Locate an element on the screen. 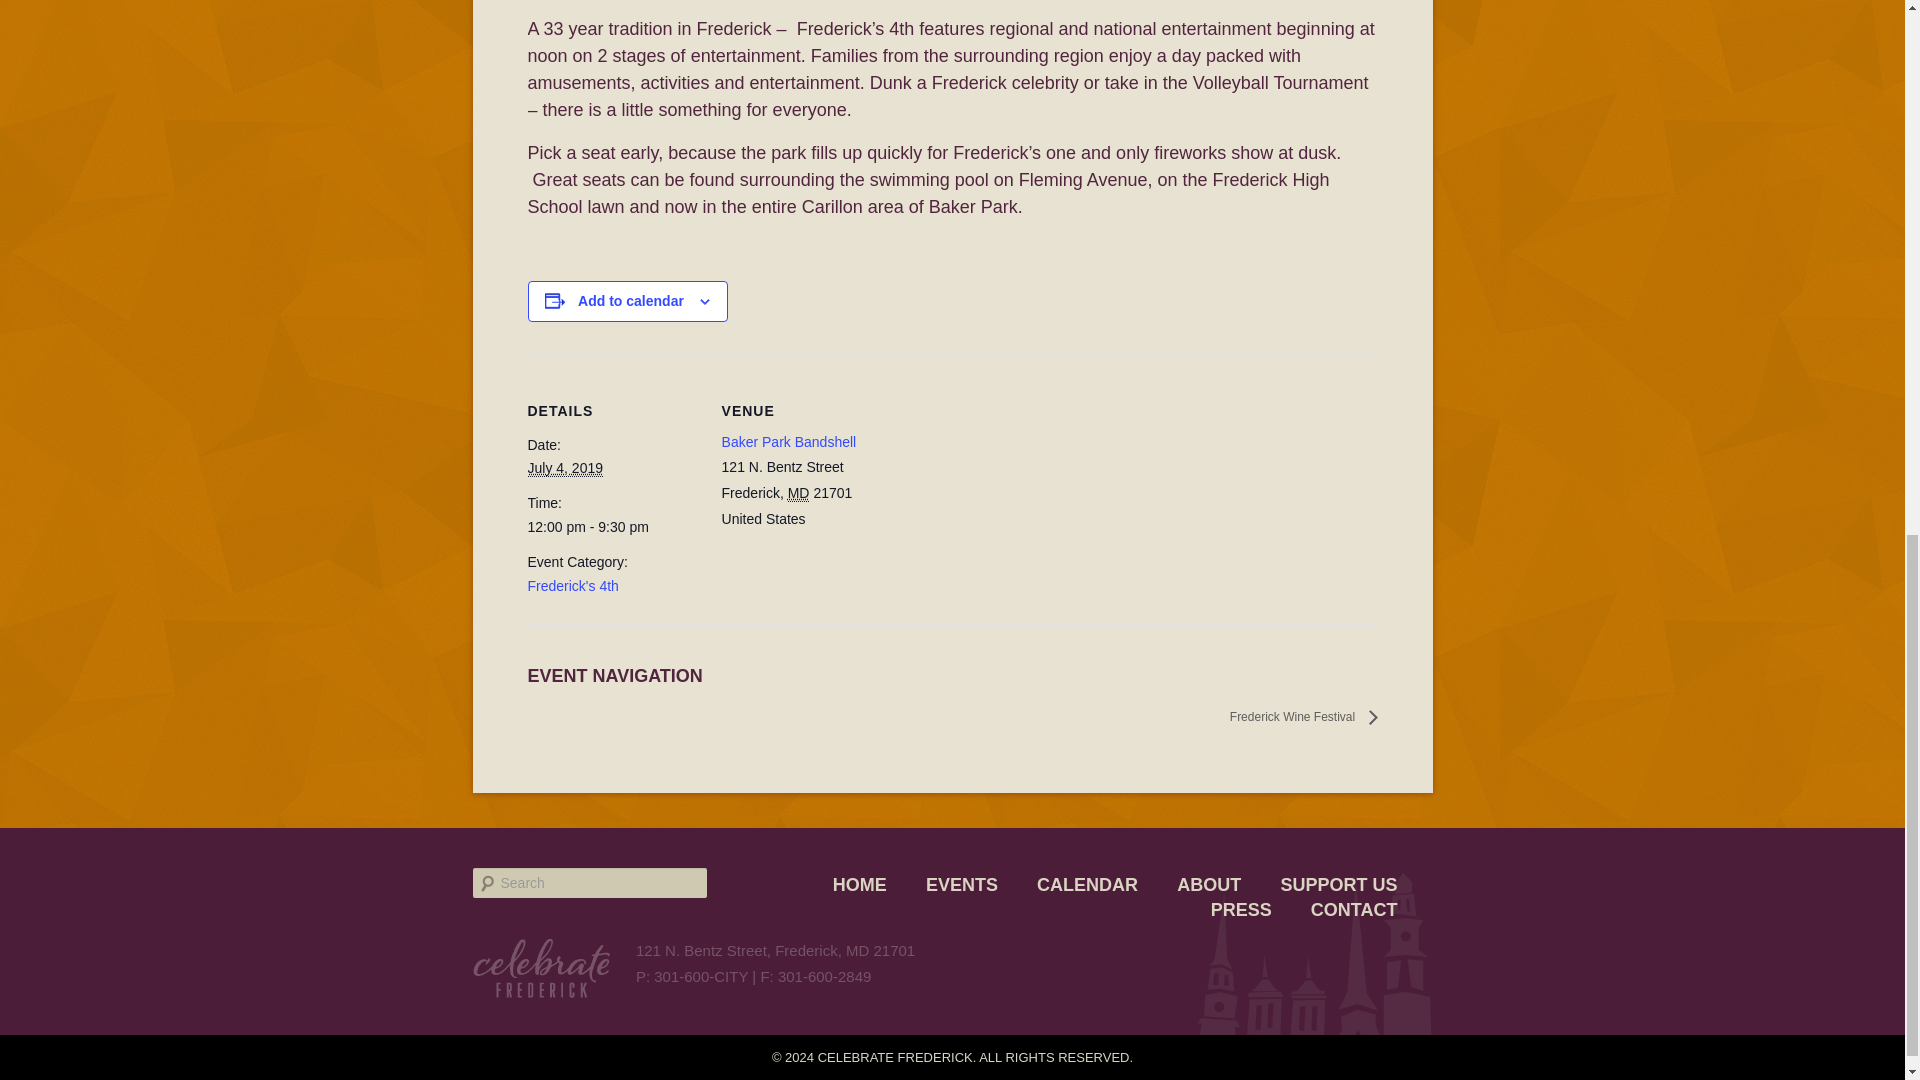 This screenshot has width=1920, height=1080. Maryland is located at coordinates (798, 493).